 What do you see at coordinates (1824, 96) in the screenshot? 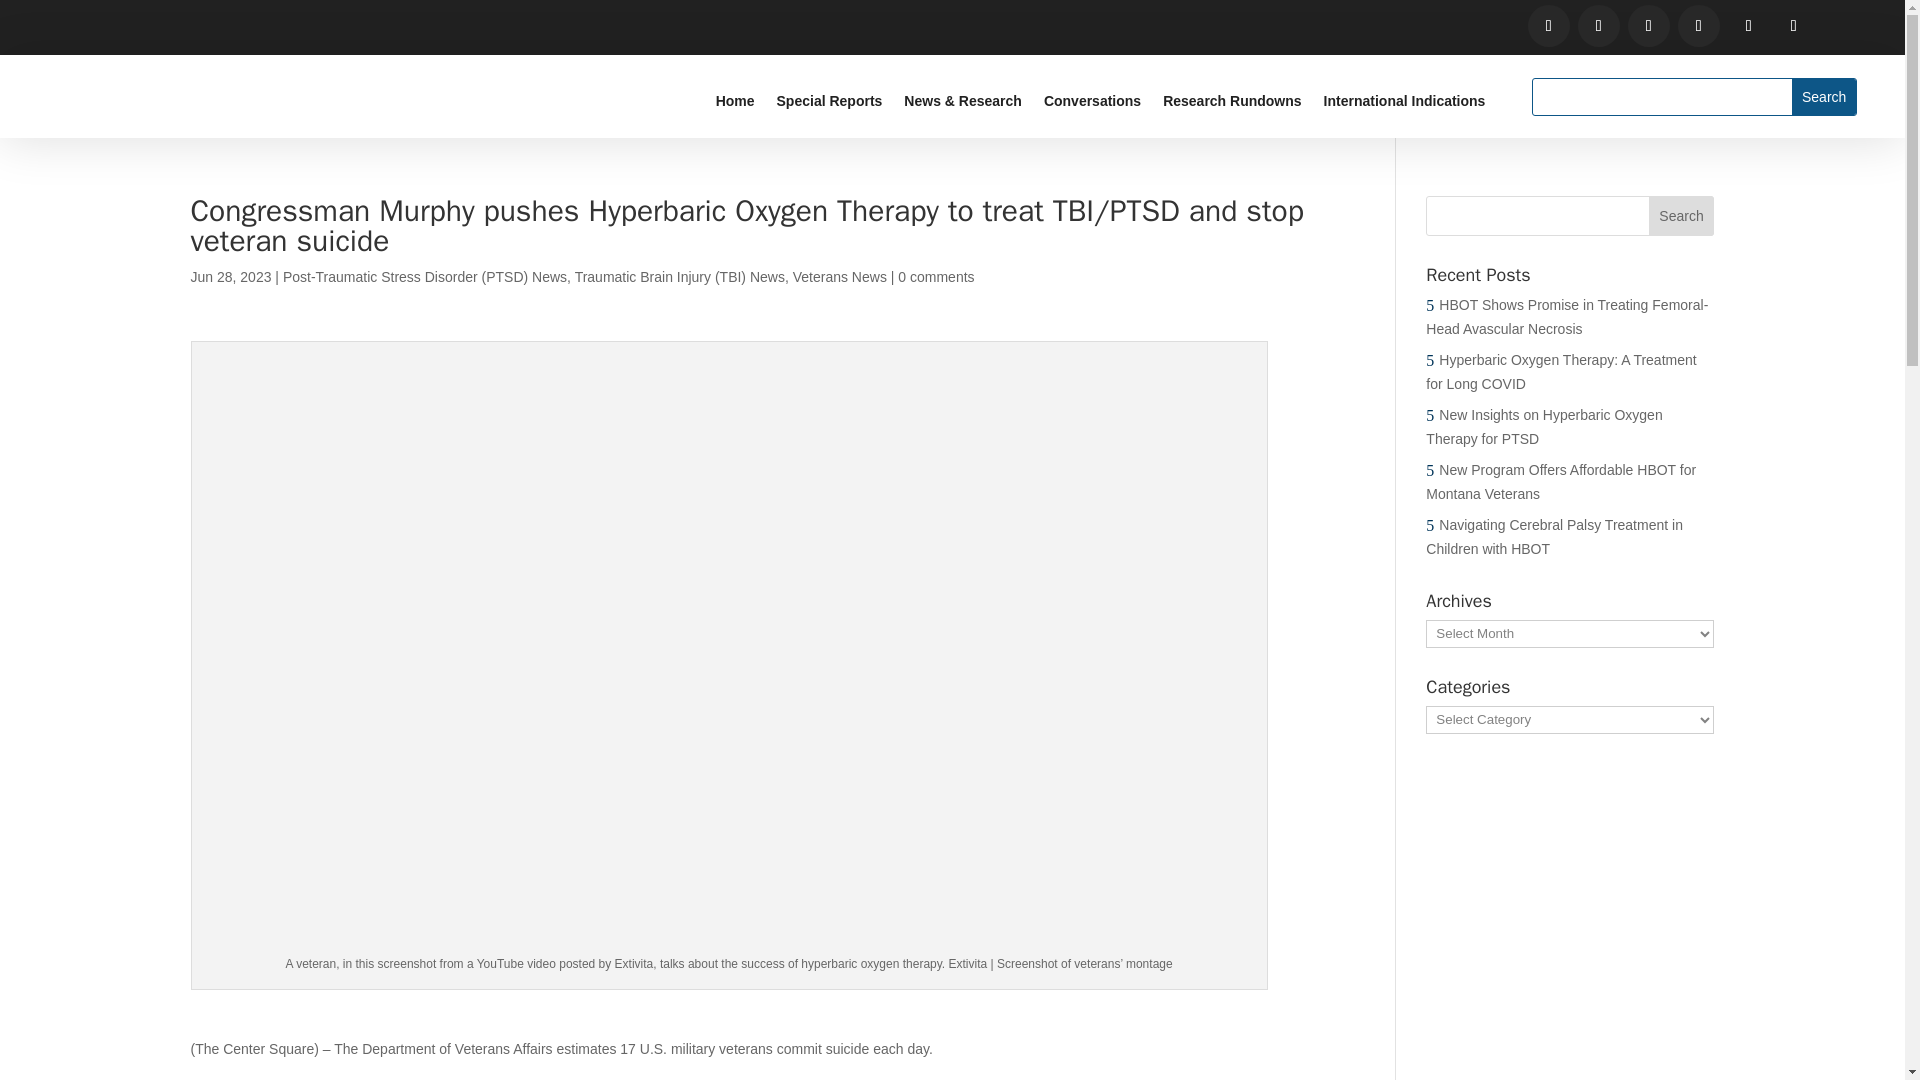
I see `Search` at bounding box center [1824, 96].